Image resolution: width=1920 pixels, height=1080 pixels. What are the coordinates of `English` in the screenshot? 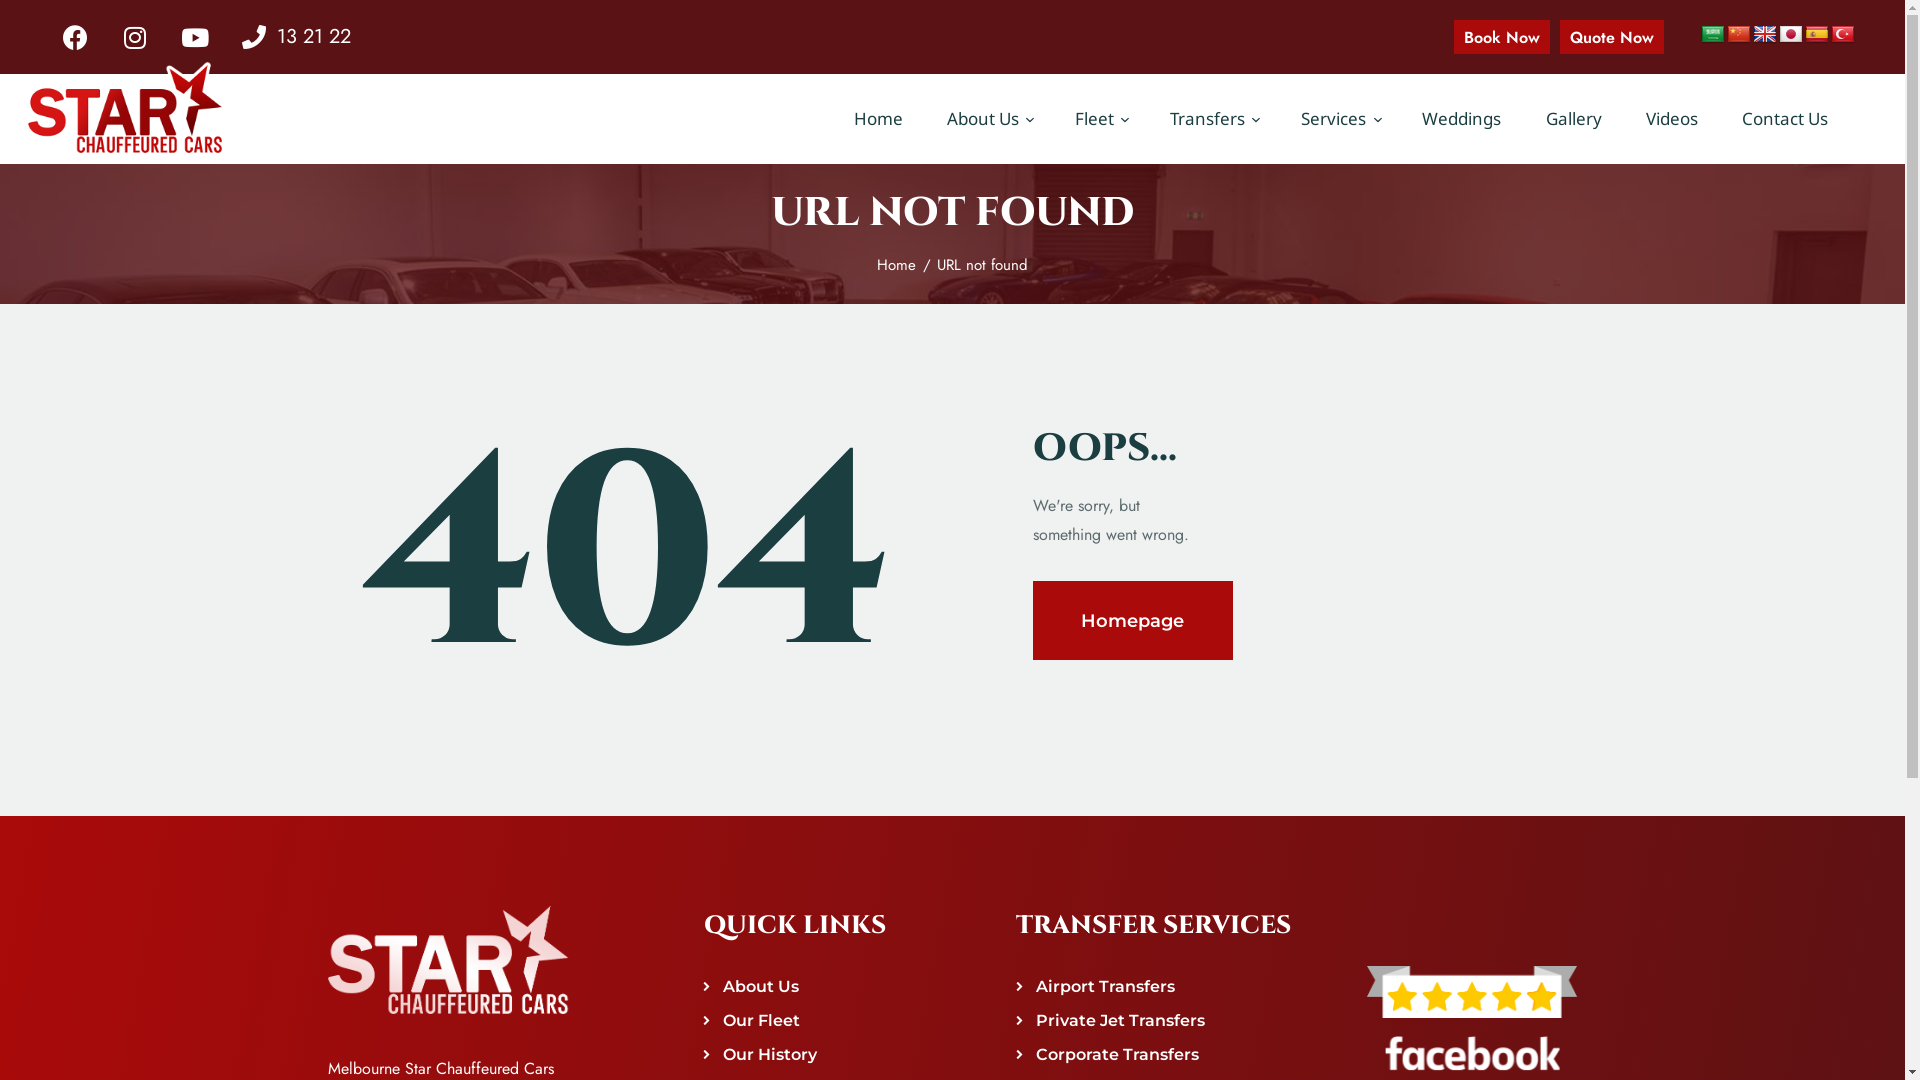 It's located at (1765, 35).